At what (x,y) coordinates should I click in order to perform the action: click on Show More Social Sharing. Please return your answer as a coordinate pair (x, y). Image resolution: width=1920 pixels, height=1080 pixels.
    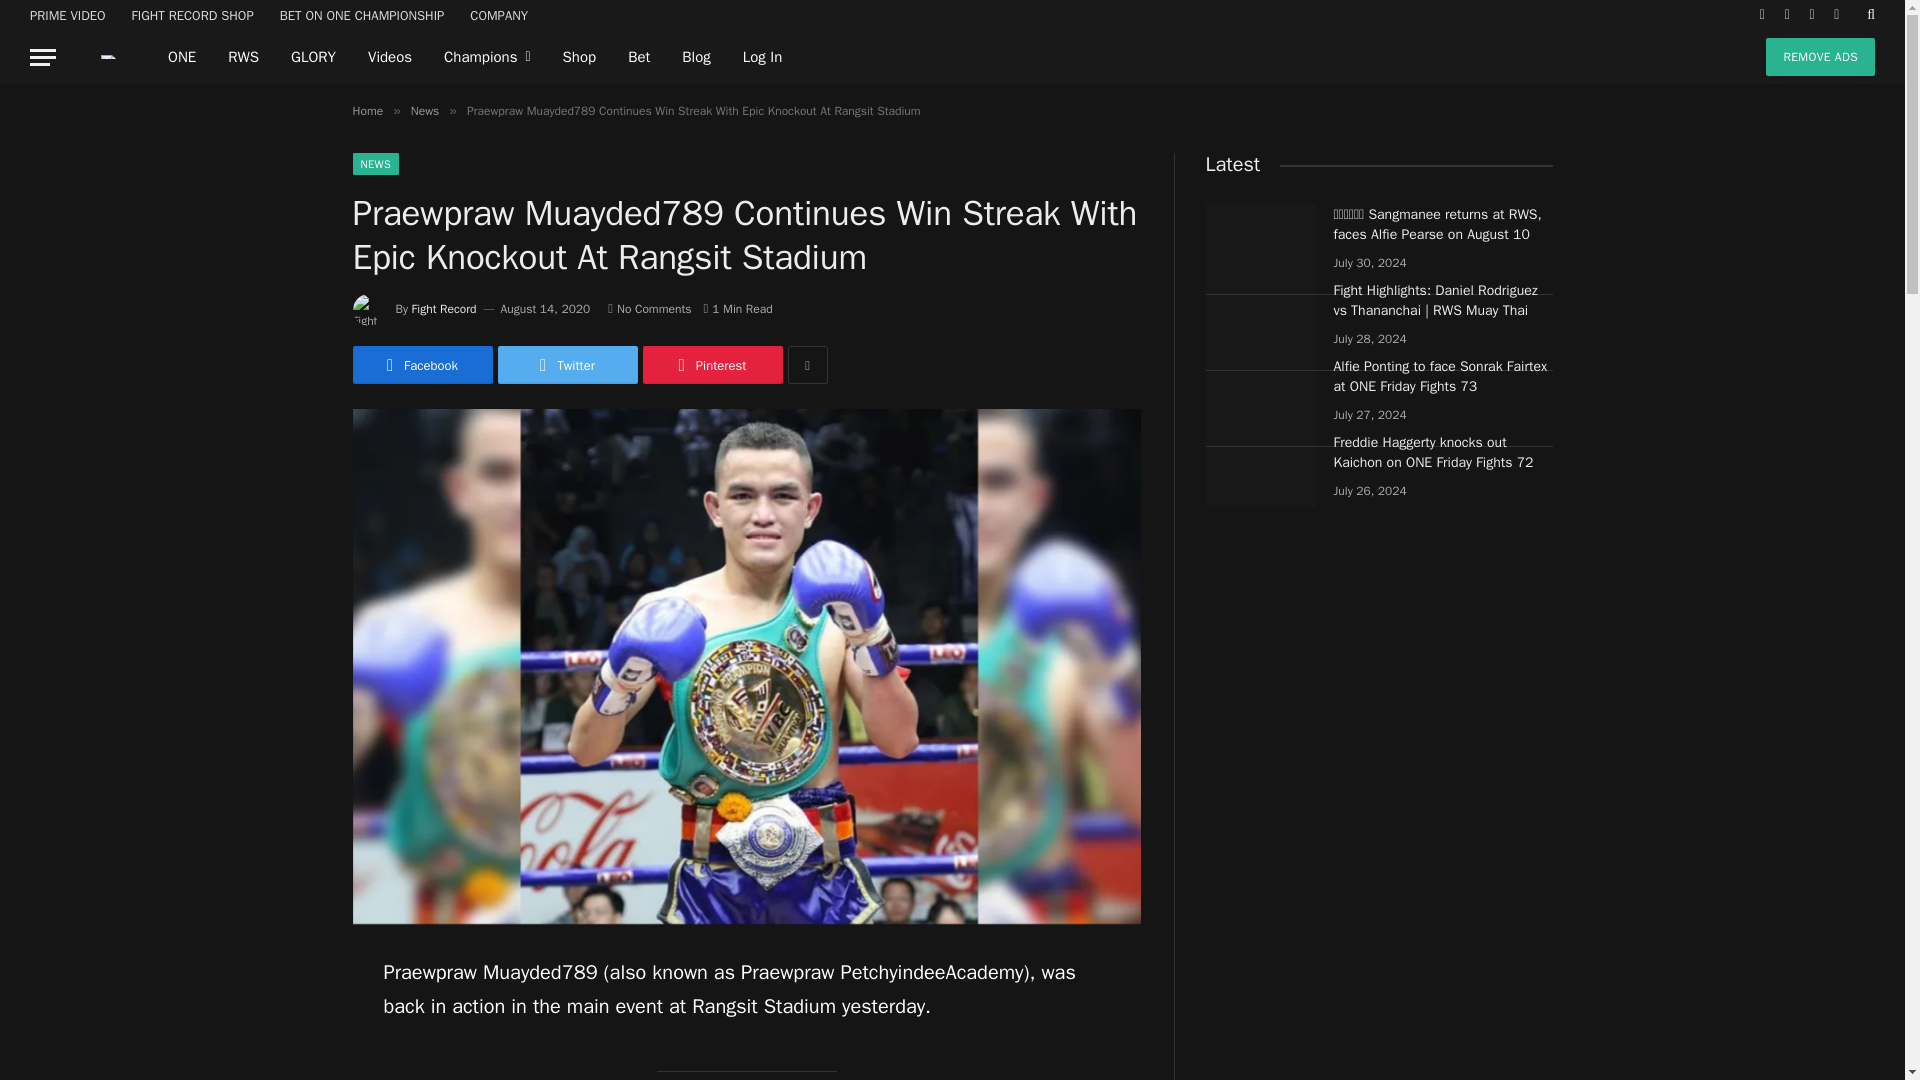
    Looking at the image, I should click on (807, 364).